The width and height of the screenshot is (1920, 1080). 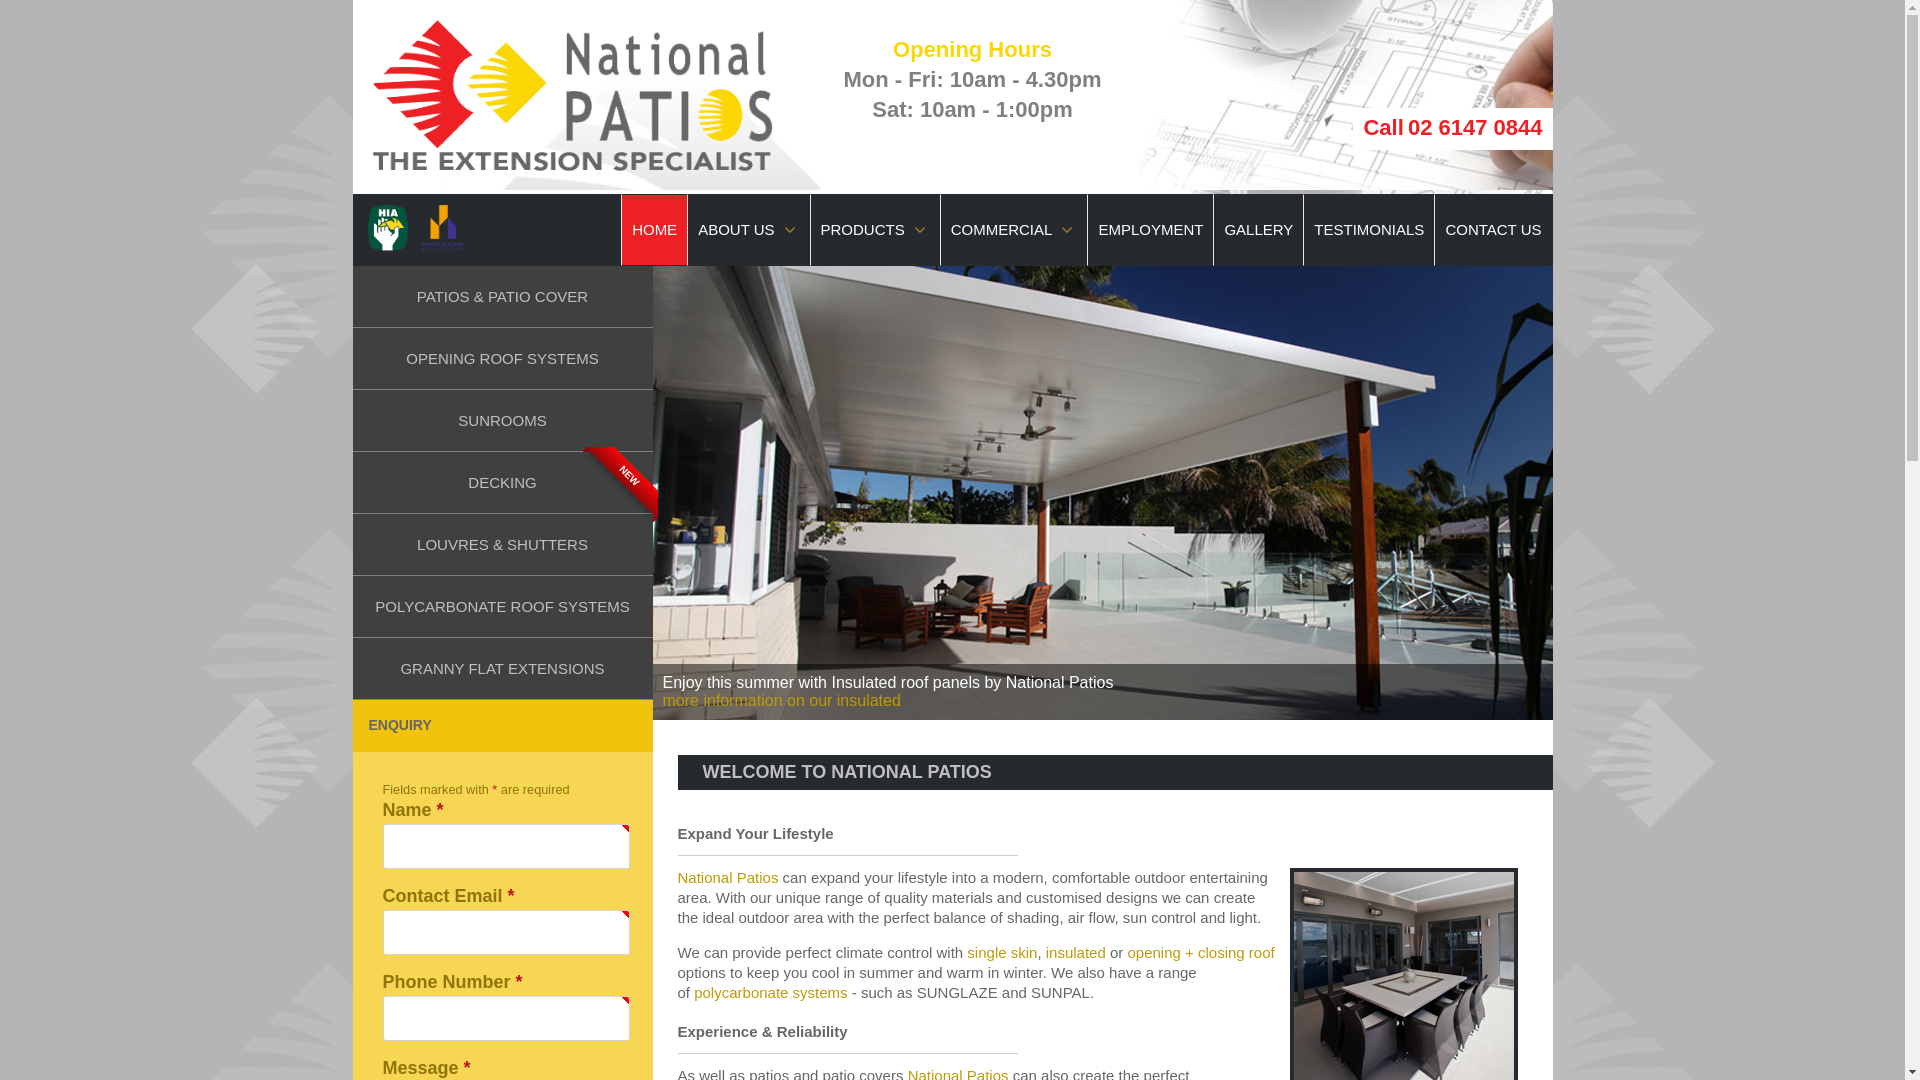 What do you see at coordinates (502, 607) in the screenshot?
I see `POLYCARBONATE ROOF SYSTEMS` at bounding box center [502, 607].